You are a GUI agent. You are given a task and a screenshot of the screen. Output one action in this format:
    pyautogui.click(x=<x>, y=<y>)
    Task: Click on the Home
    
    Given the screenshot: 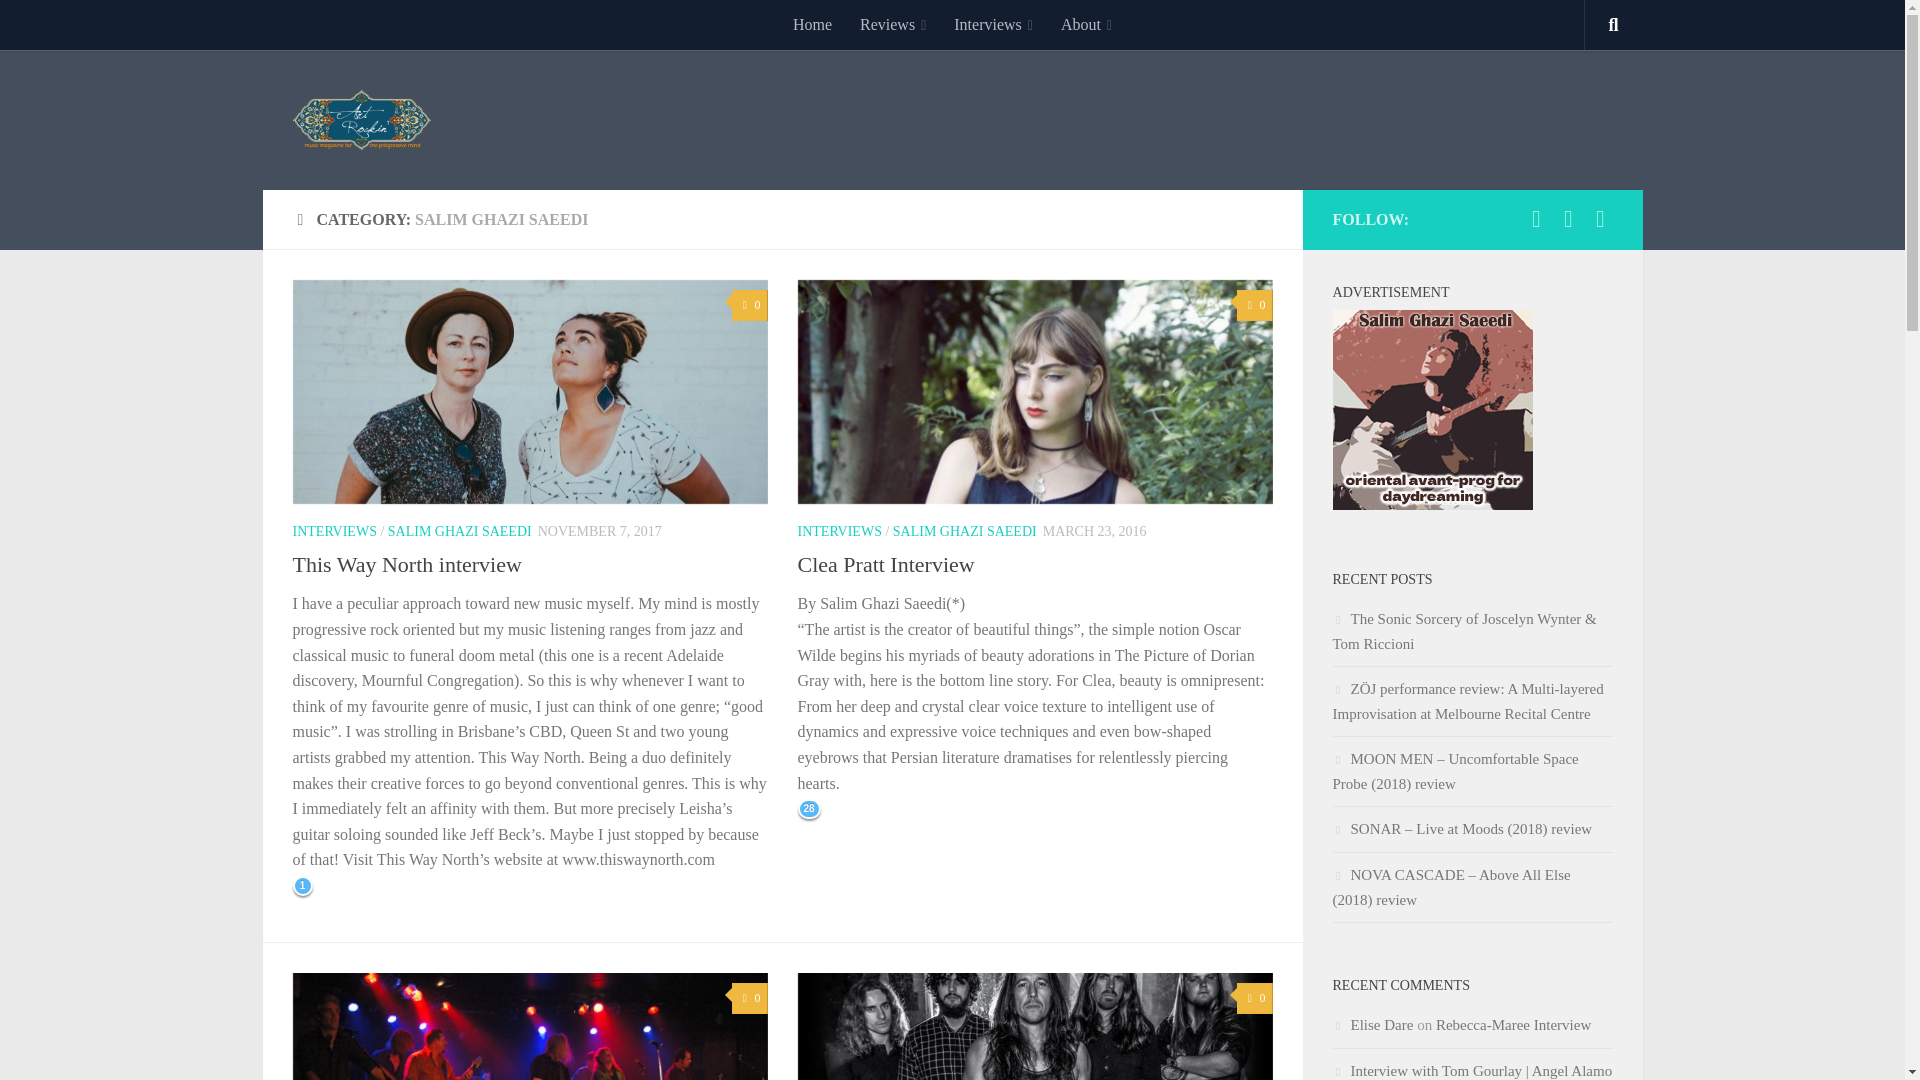 What is the action you would take?
    pyautogui.click(x=812, y=24)
    